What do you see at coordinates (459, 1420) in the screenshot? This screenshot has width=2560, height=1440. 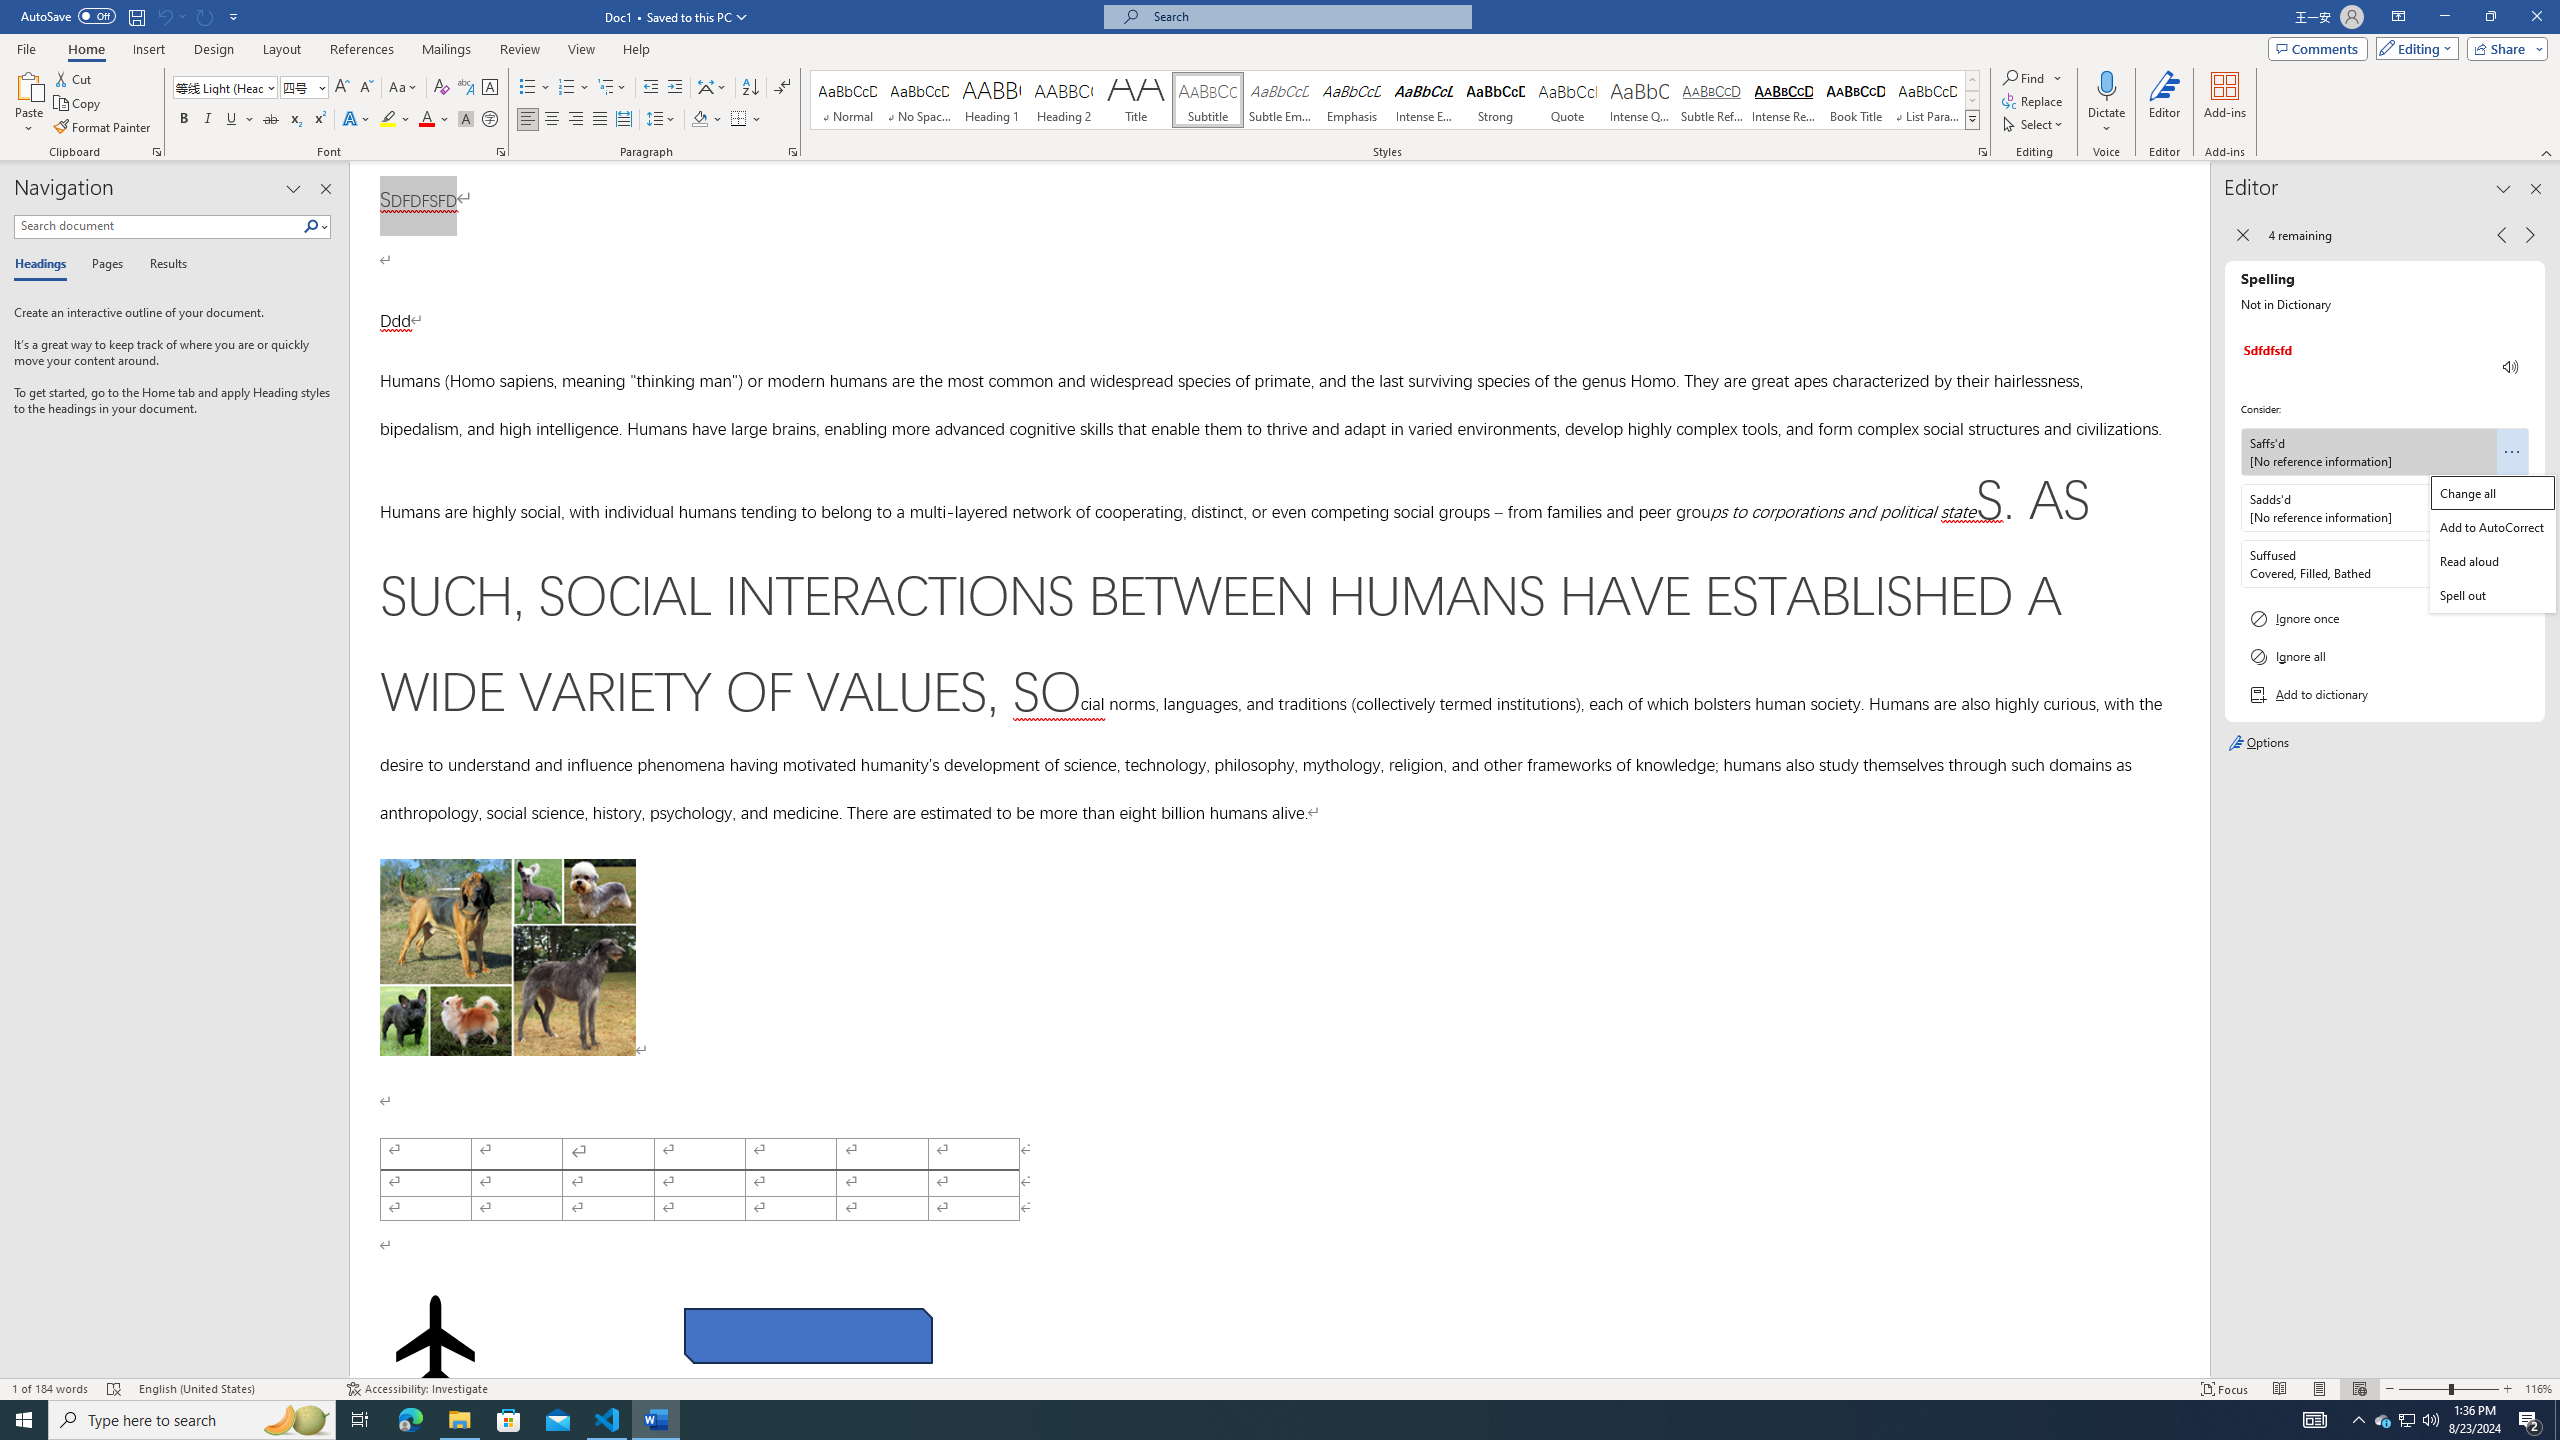 I see `File Explorer - 1 running window` at bounding box center [459, 1420].